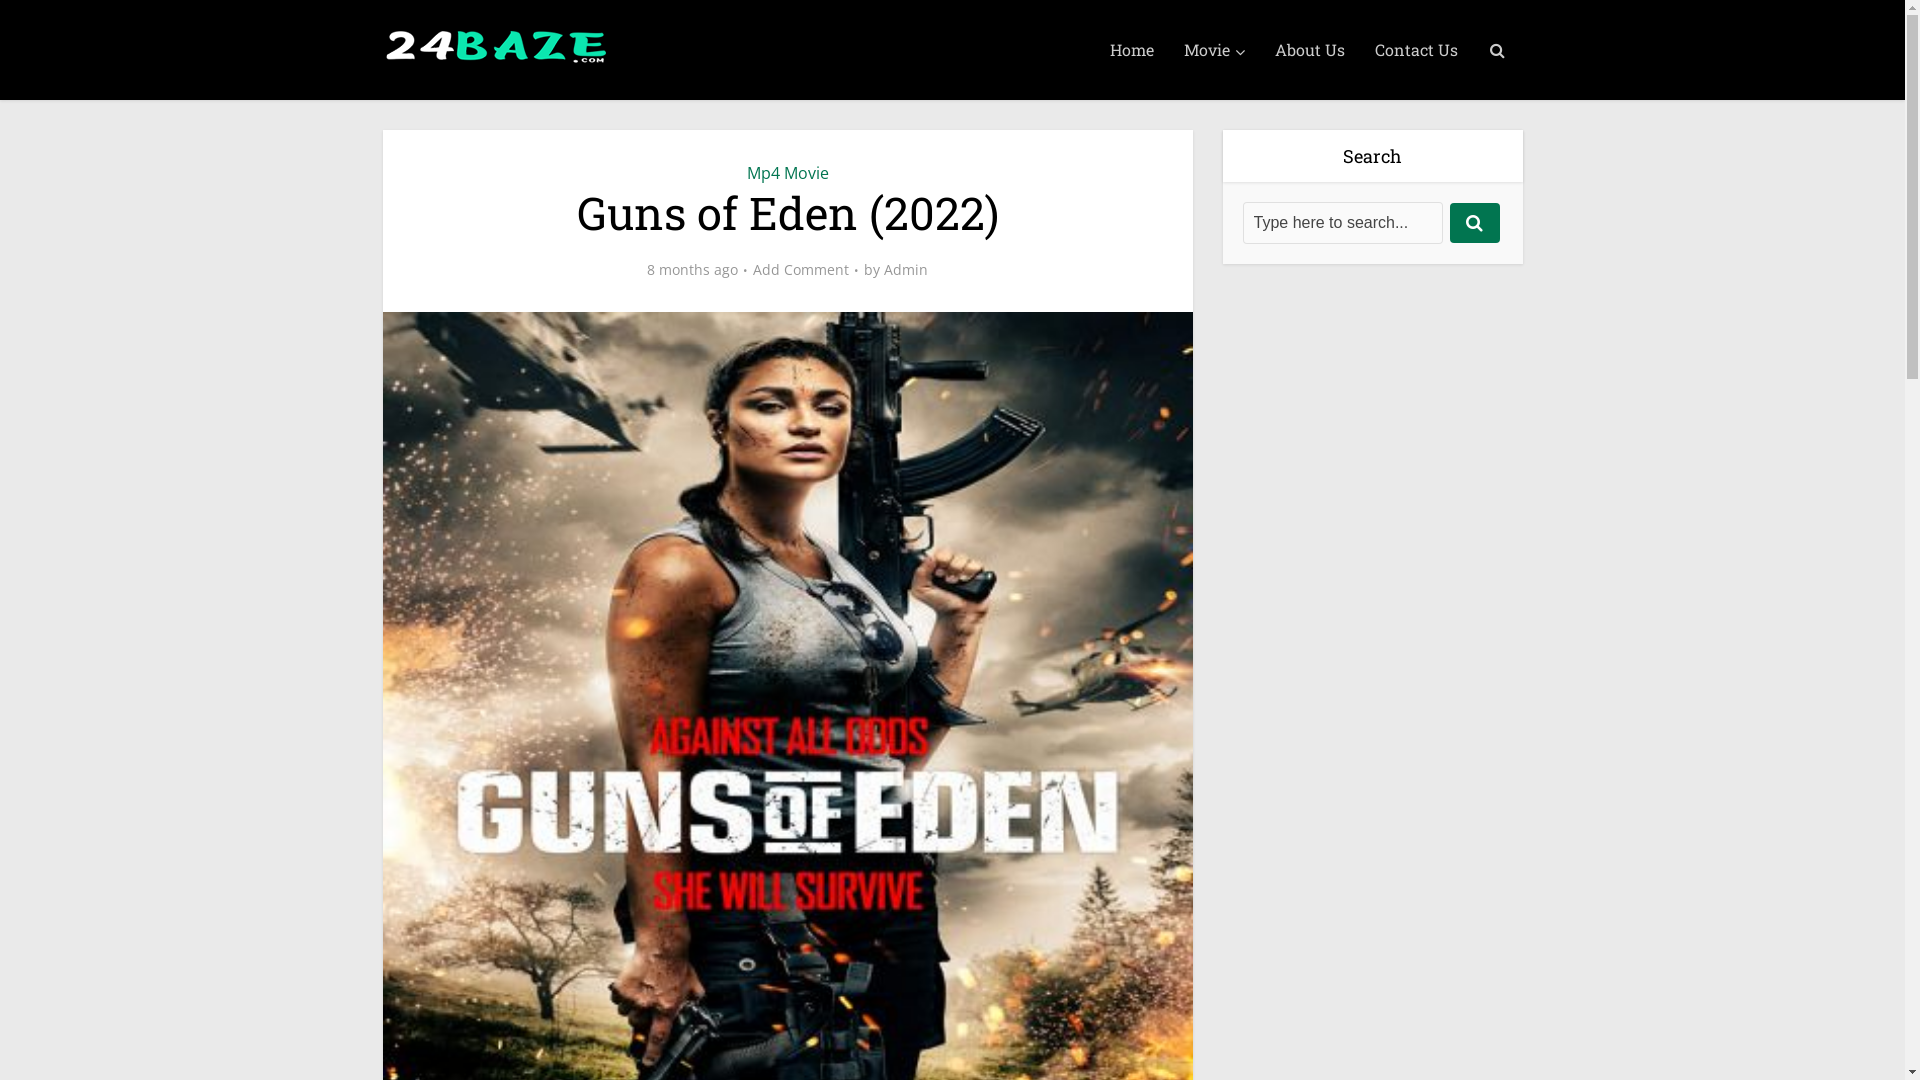 This screenshot has width=1920, height=1080. Describe the element at coordinates (906, 270) in the screenshot. I see `Admin` at that location.